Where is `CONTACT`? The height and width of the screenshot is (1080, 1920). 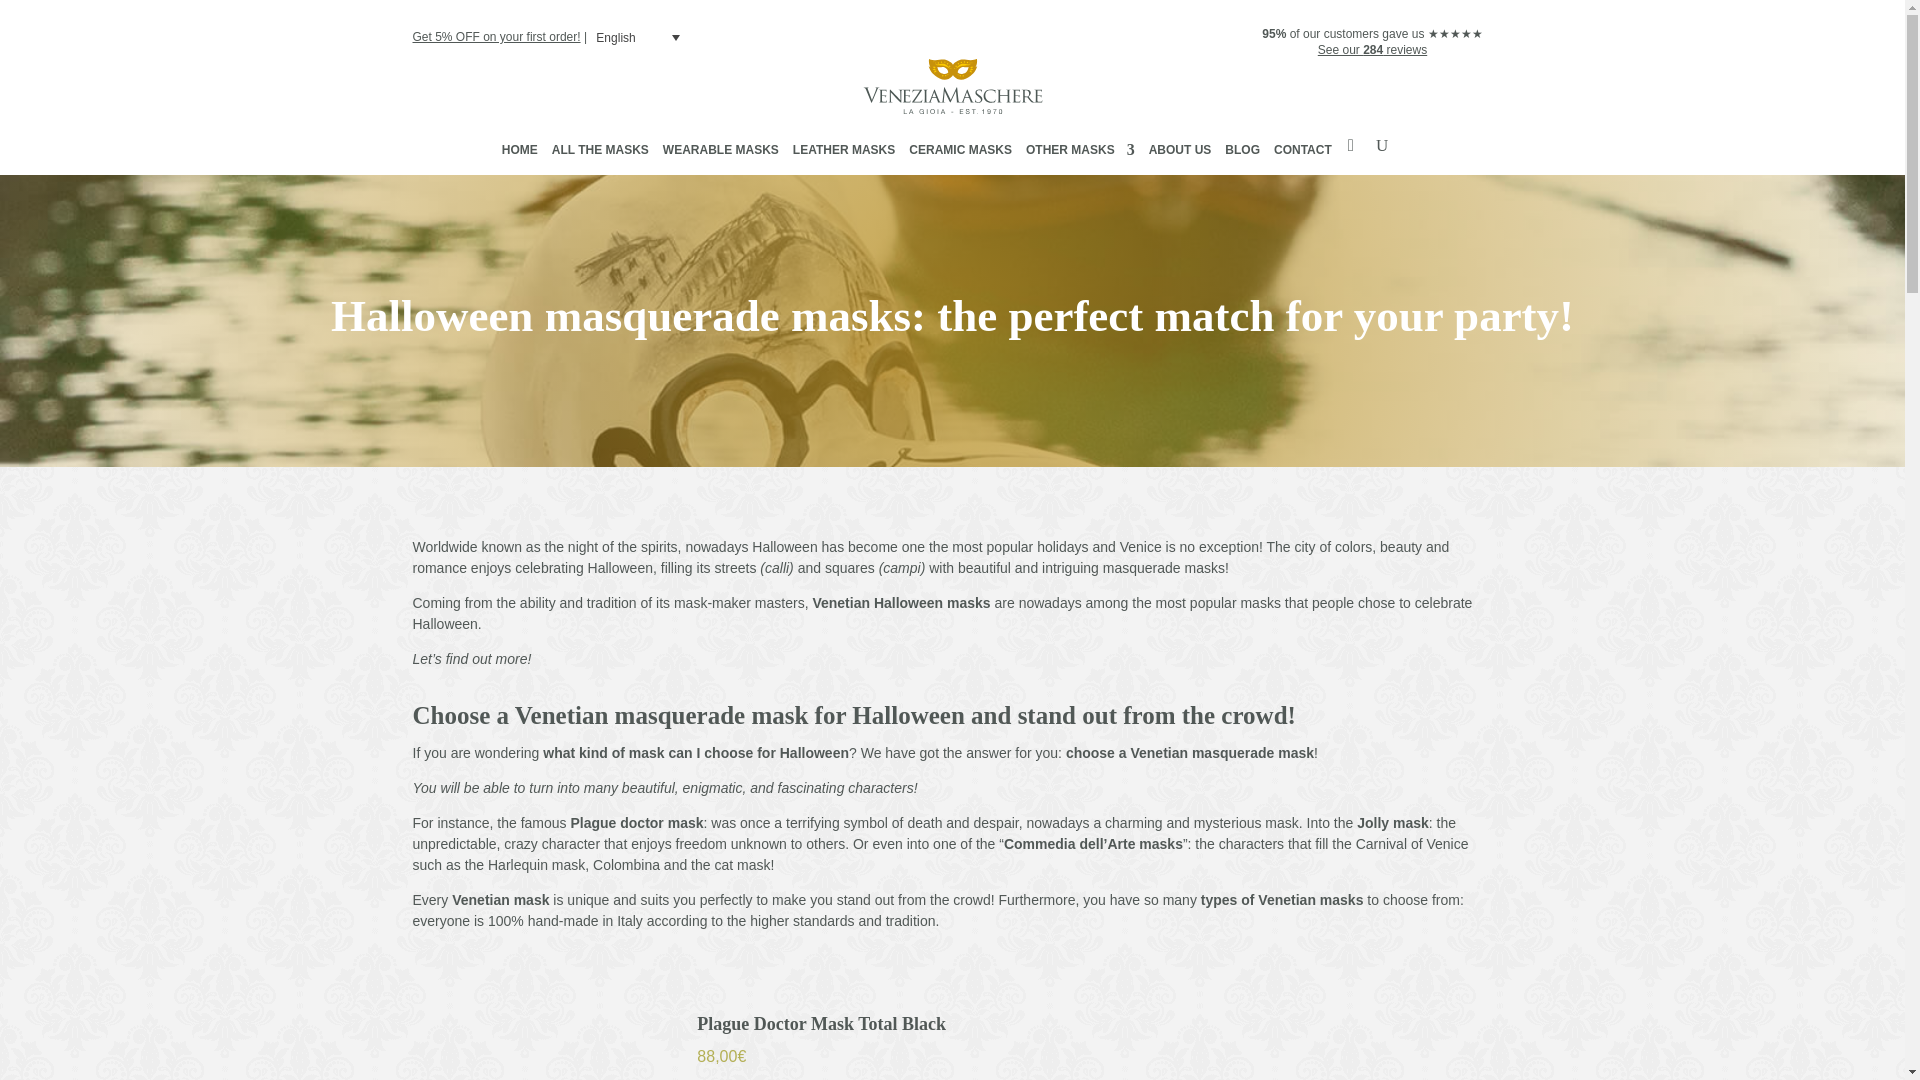
CONTACT is located at coordinates (1303, 154).